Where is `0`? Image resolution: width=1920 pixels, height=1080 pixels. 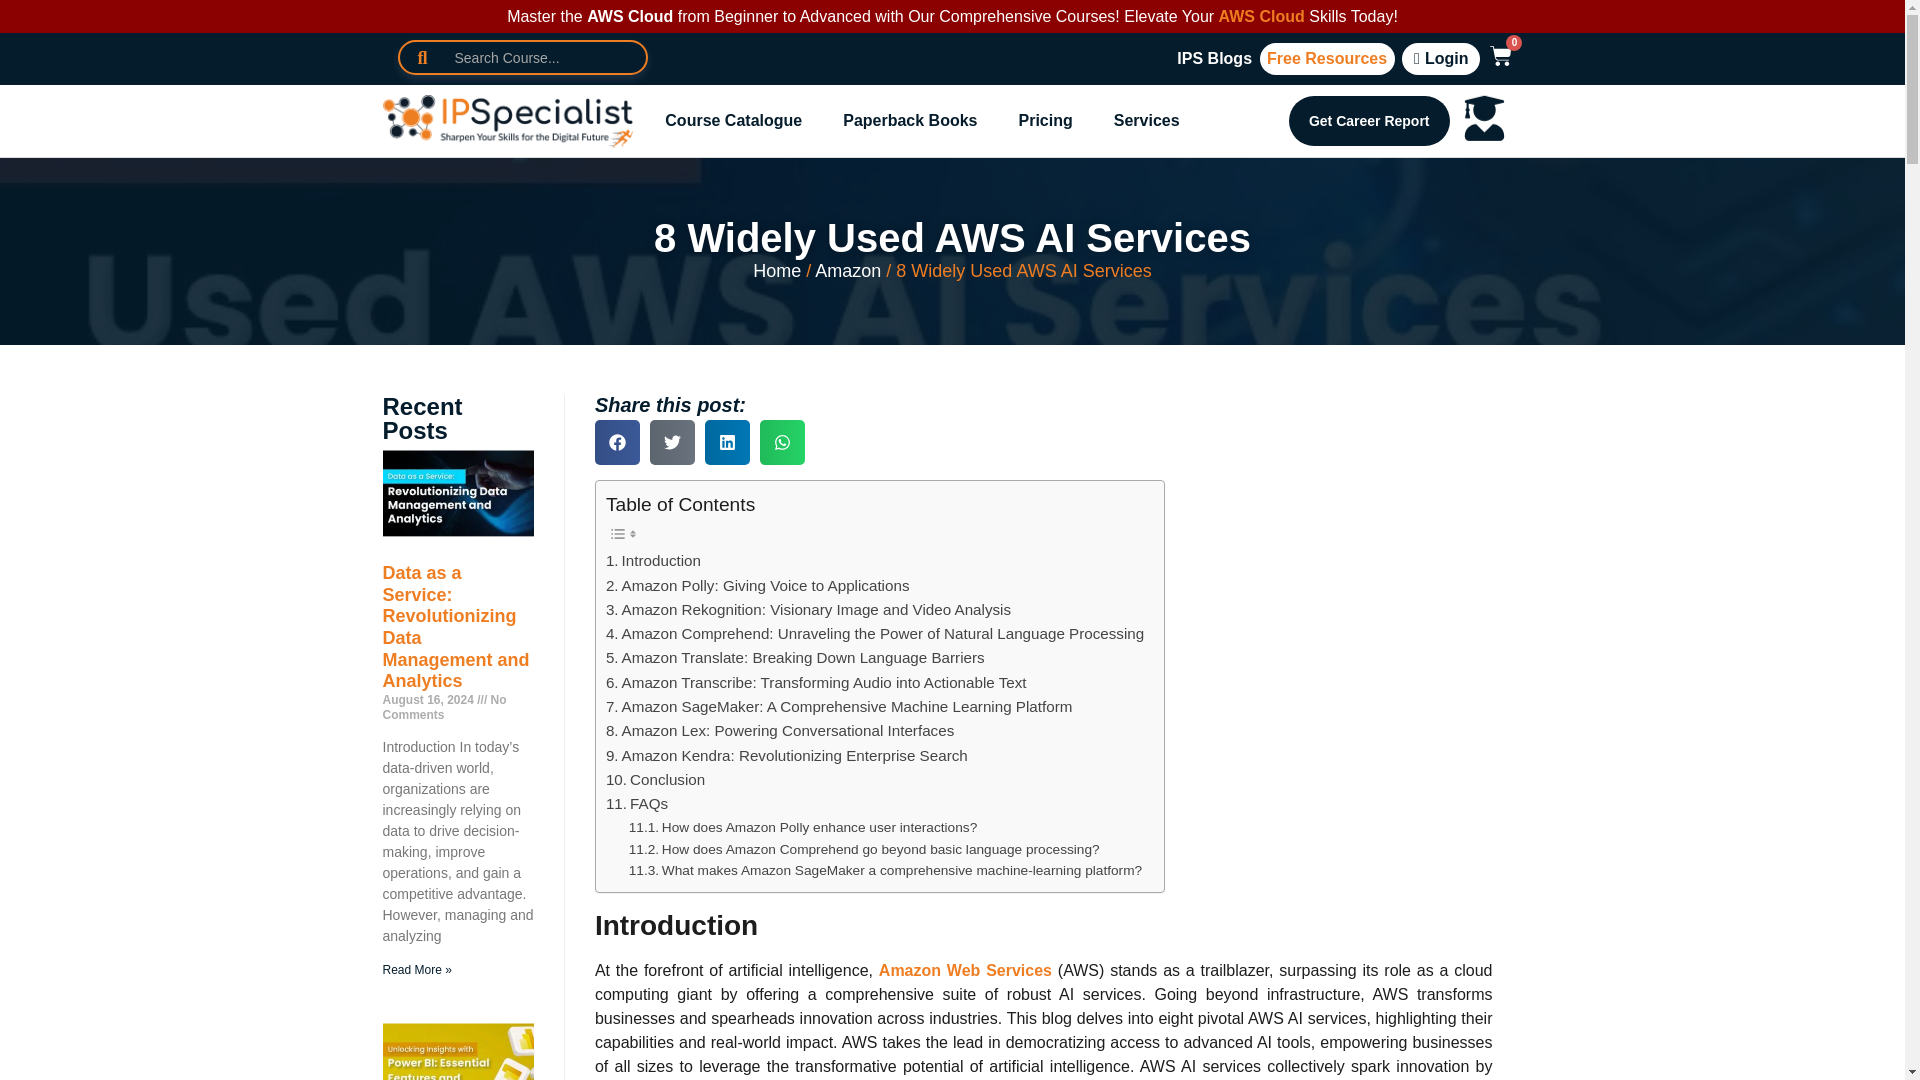
0 is located at coordinates (1496, 58).